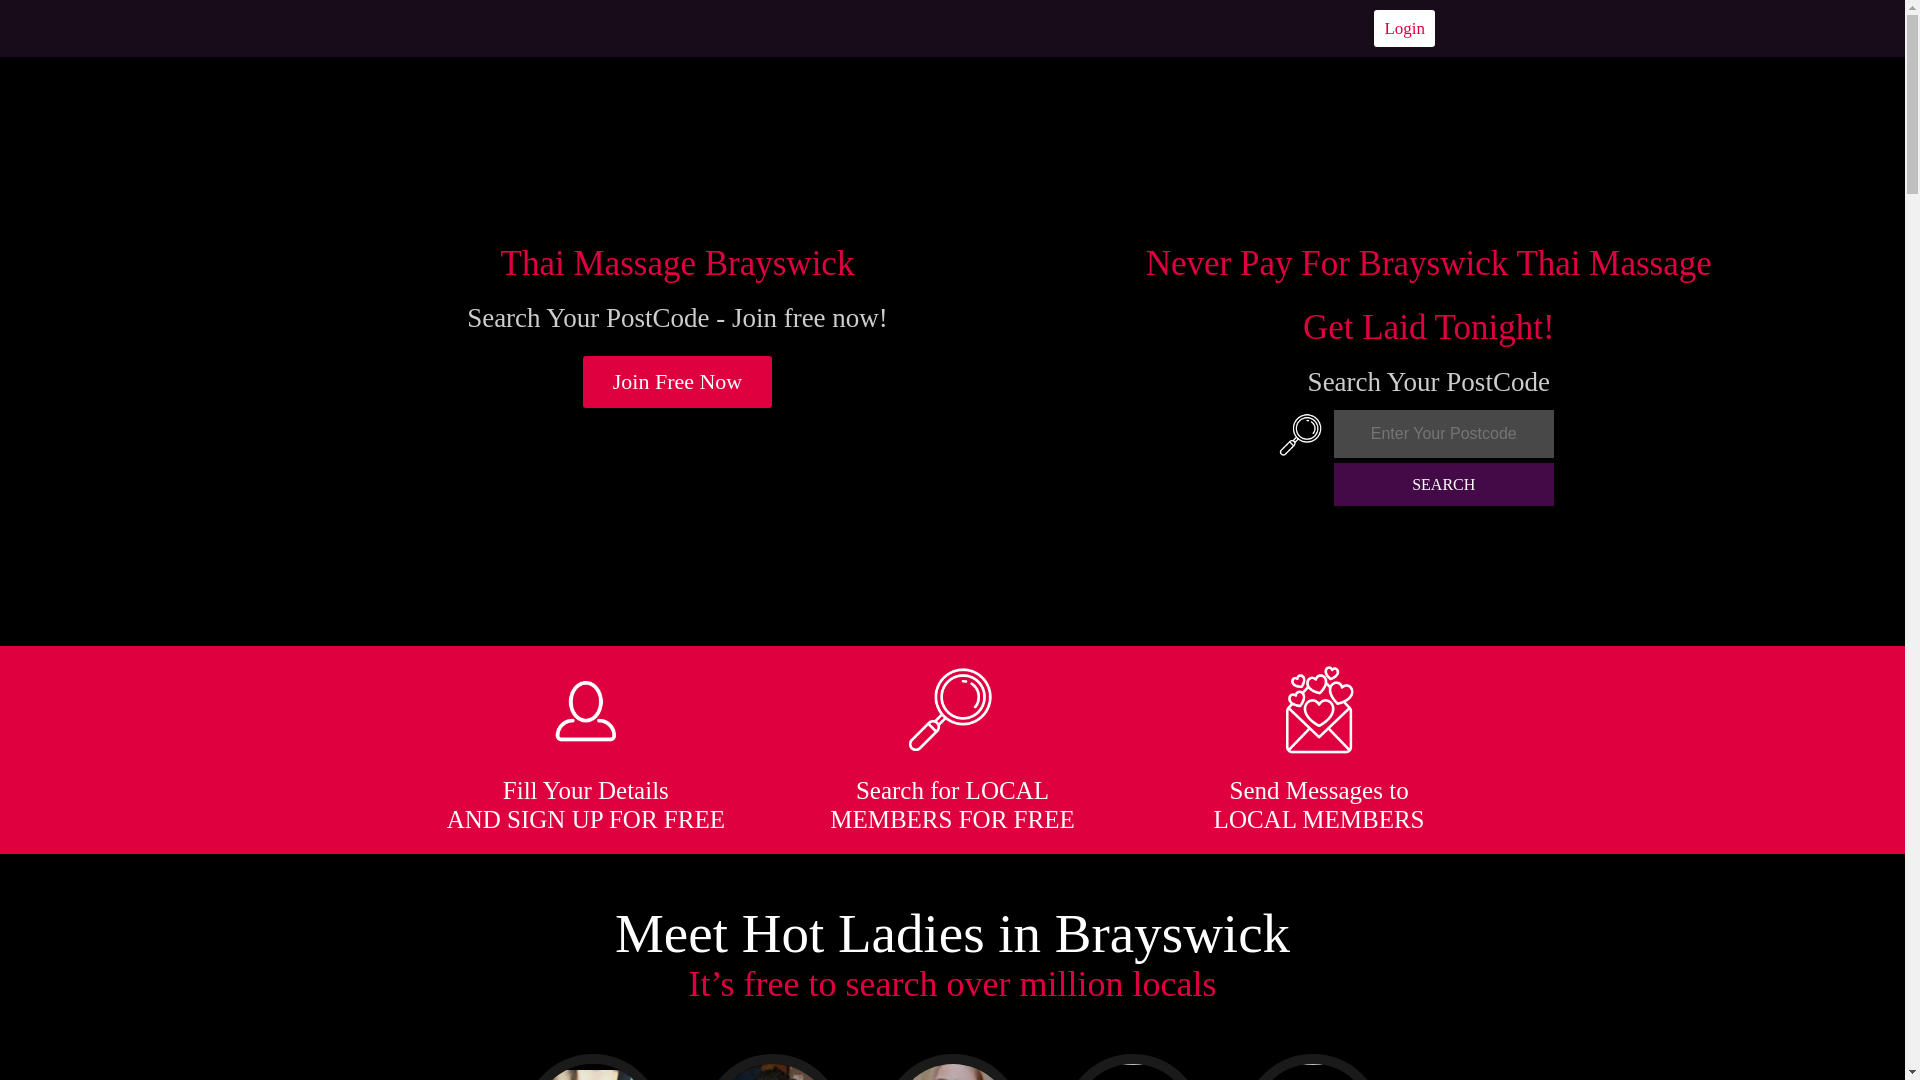  I want to click on Join, so click(678, 382).